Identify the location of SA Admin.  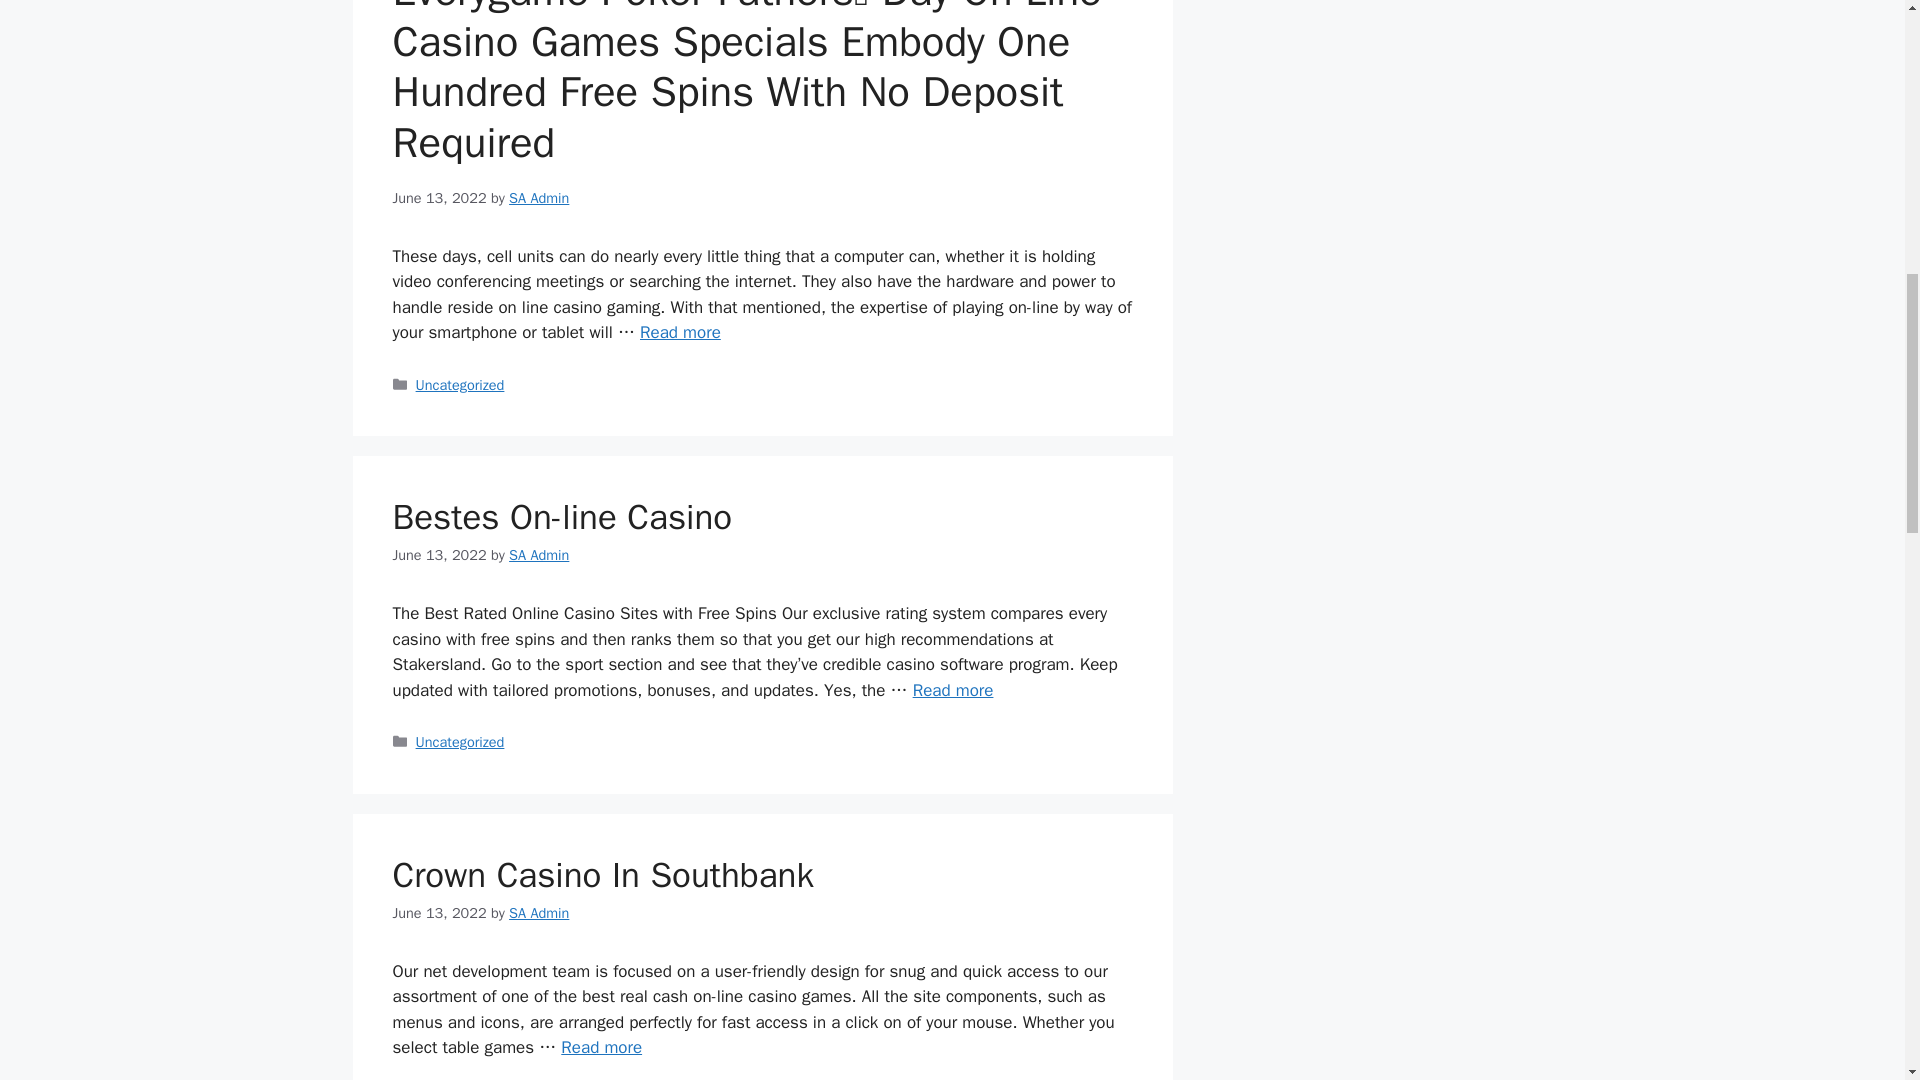
(538, 554).